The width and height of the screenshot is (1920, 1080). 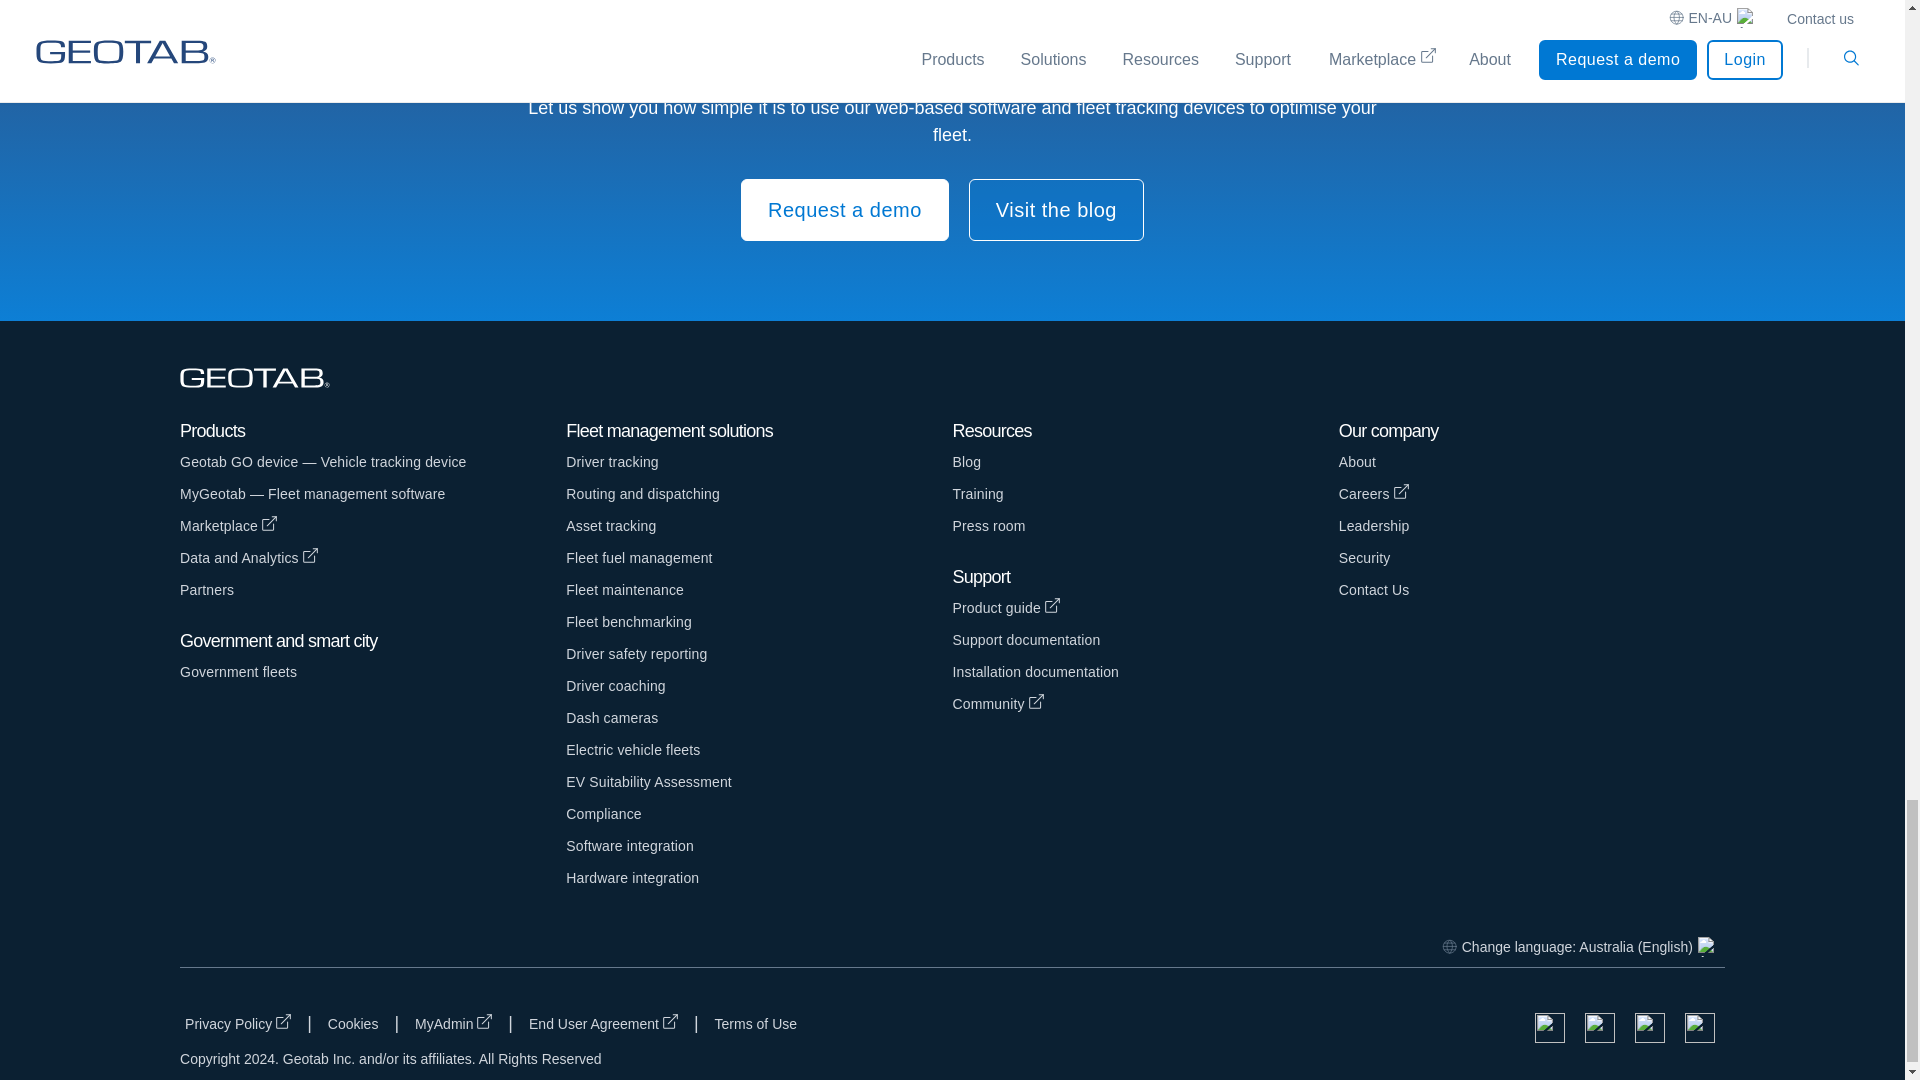 I want to click on This link may open in a new tab, so click(x=604, y=1022).